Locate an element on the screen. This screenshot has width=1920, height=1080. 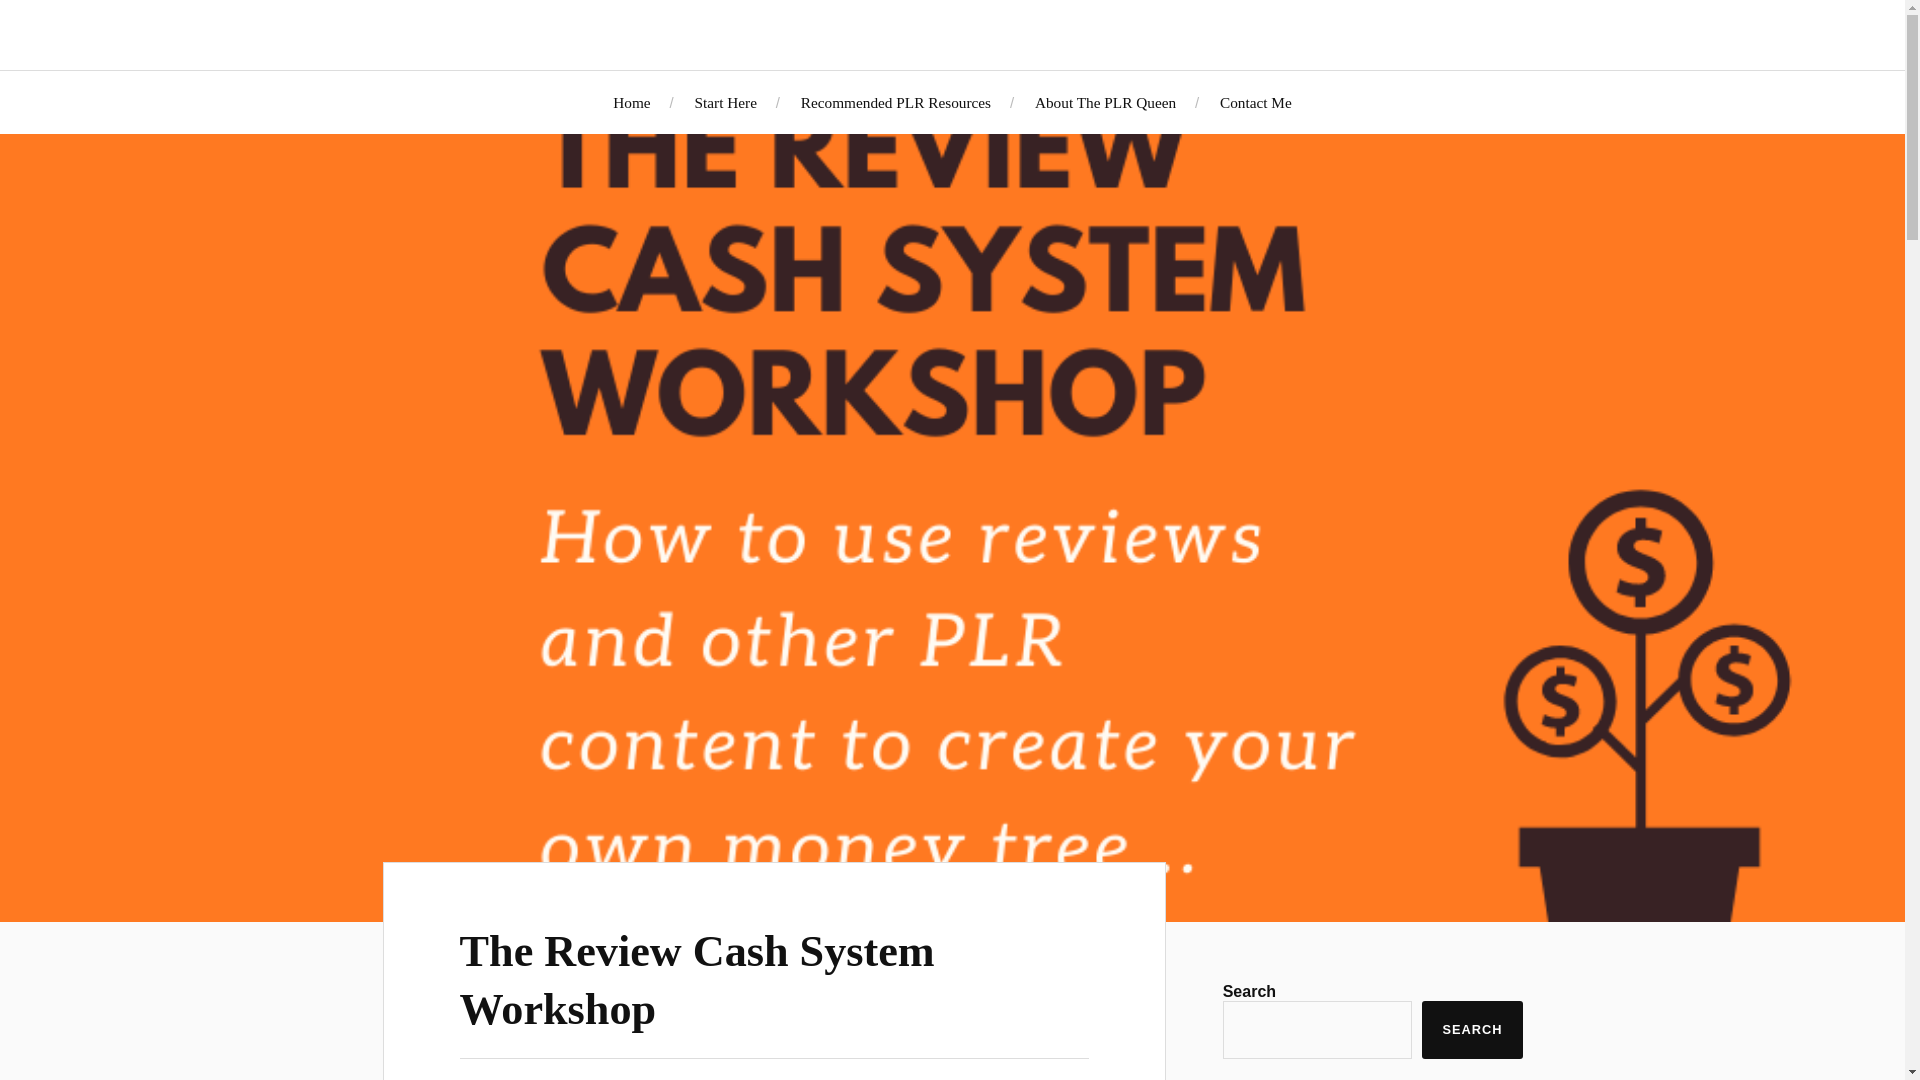
Contact Me is located at coordinates (1256, 102).